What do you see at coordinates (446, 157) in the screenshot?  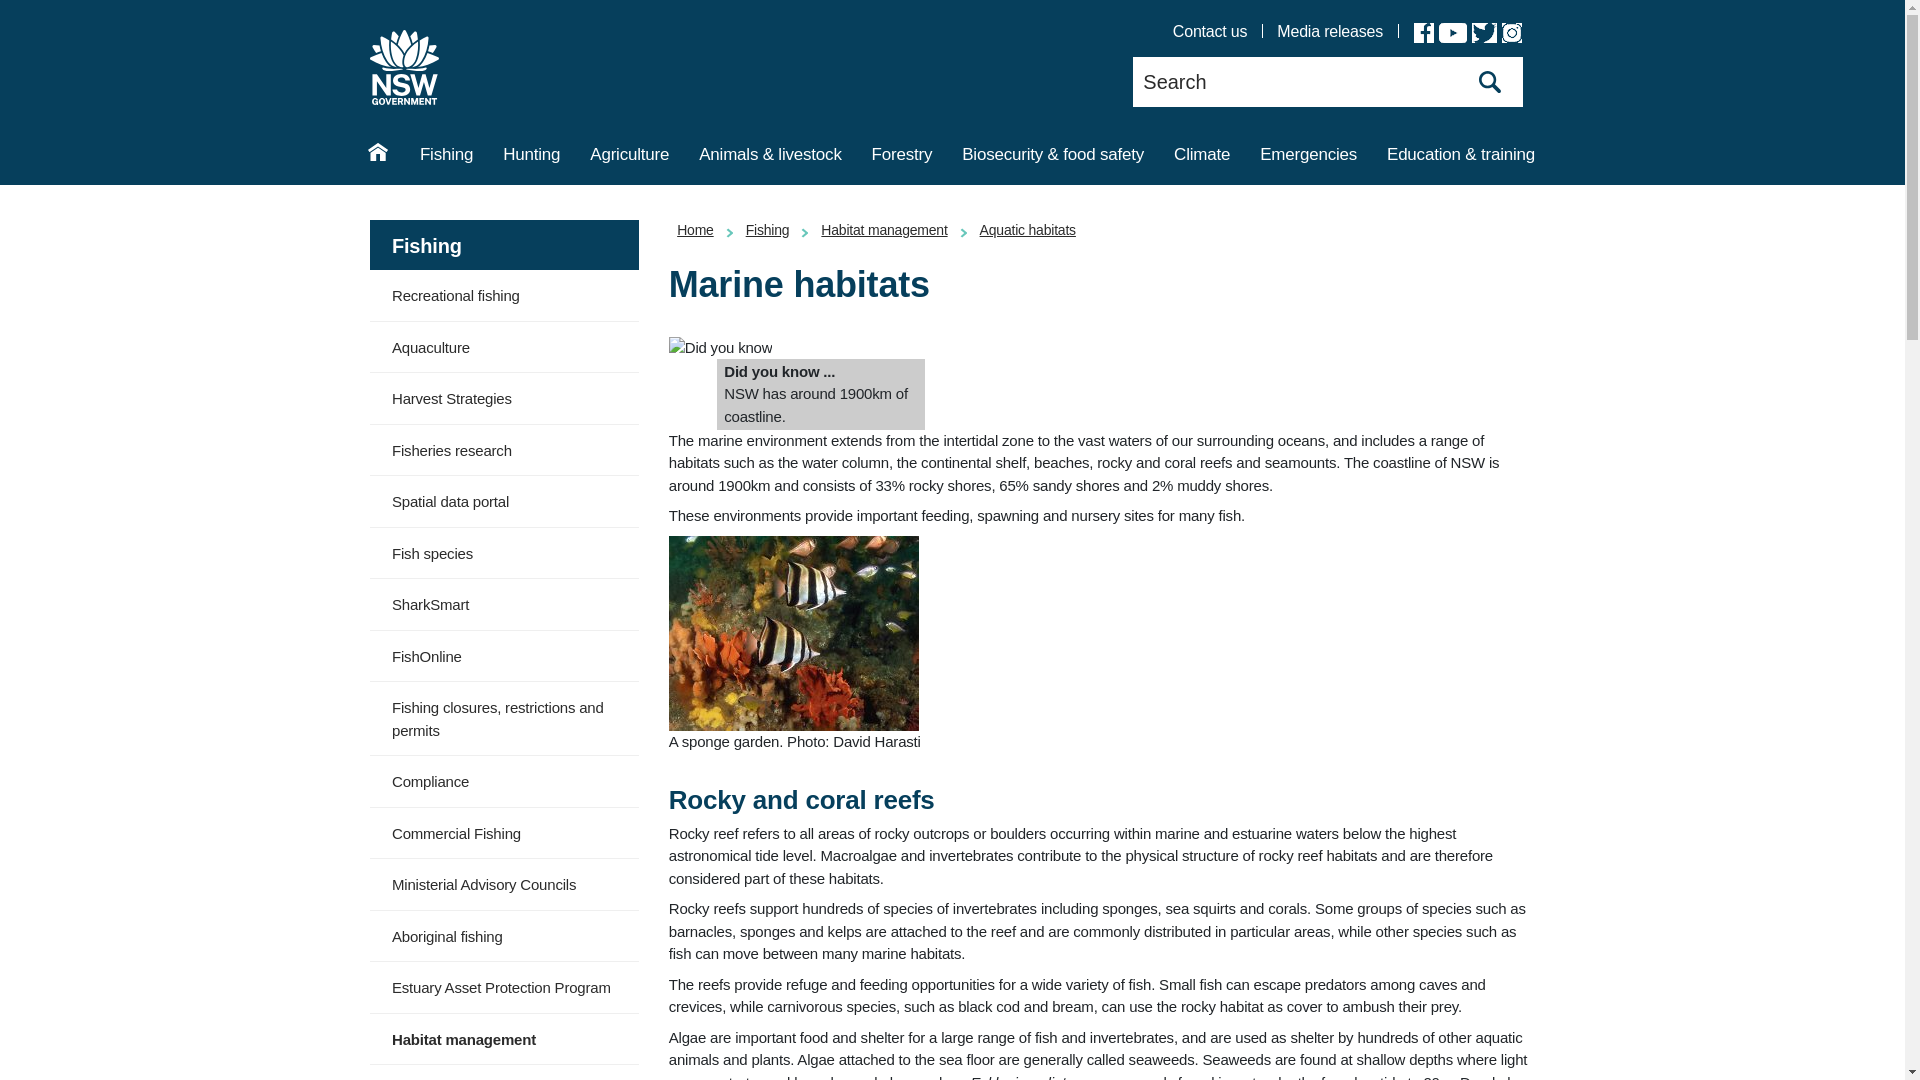 I see `Fishing` at bounding box center [446, 157].